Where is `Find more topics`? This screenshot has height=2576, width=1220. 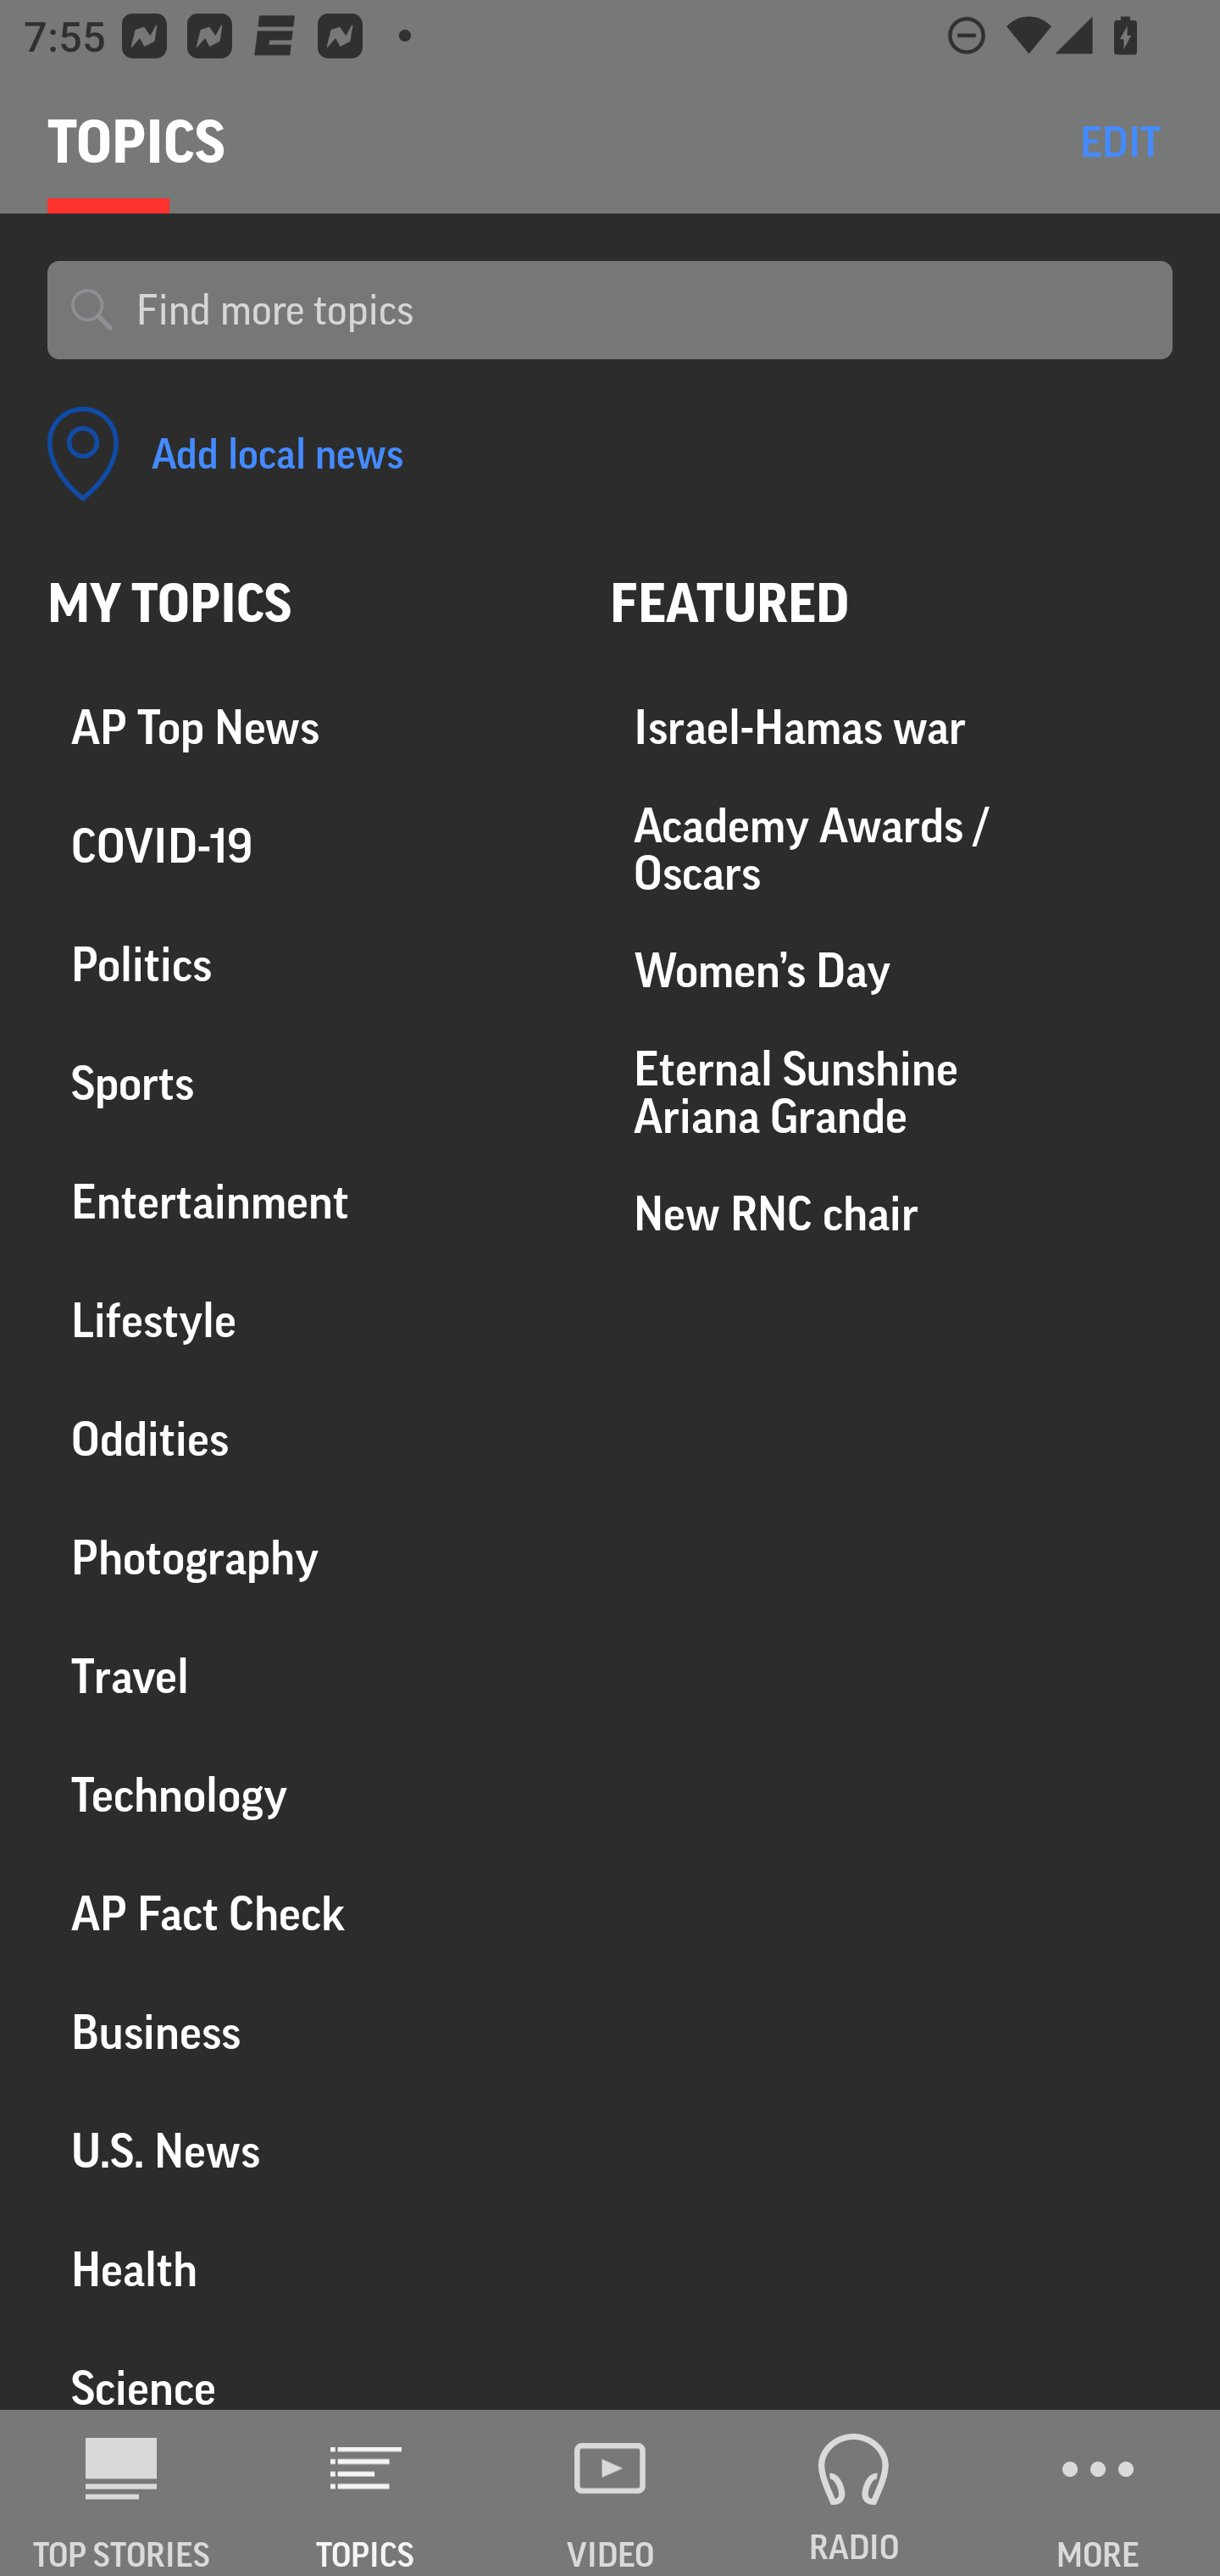 Find more topics is located at coordinates (642, 310).